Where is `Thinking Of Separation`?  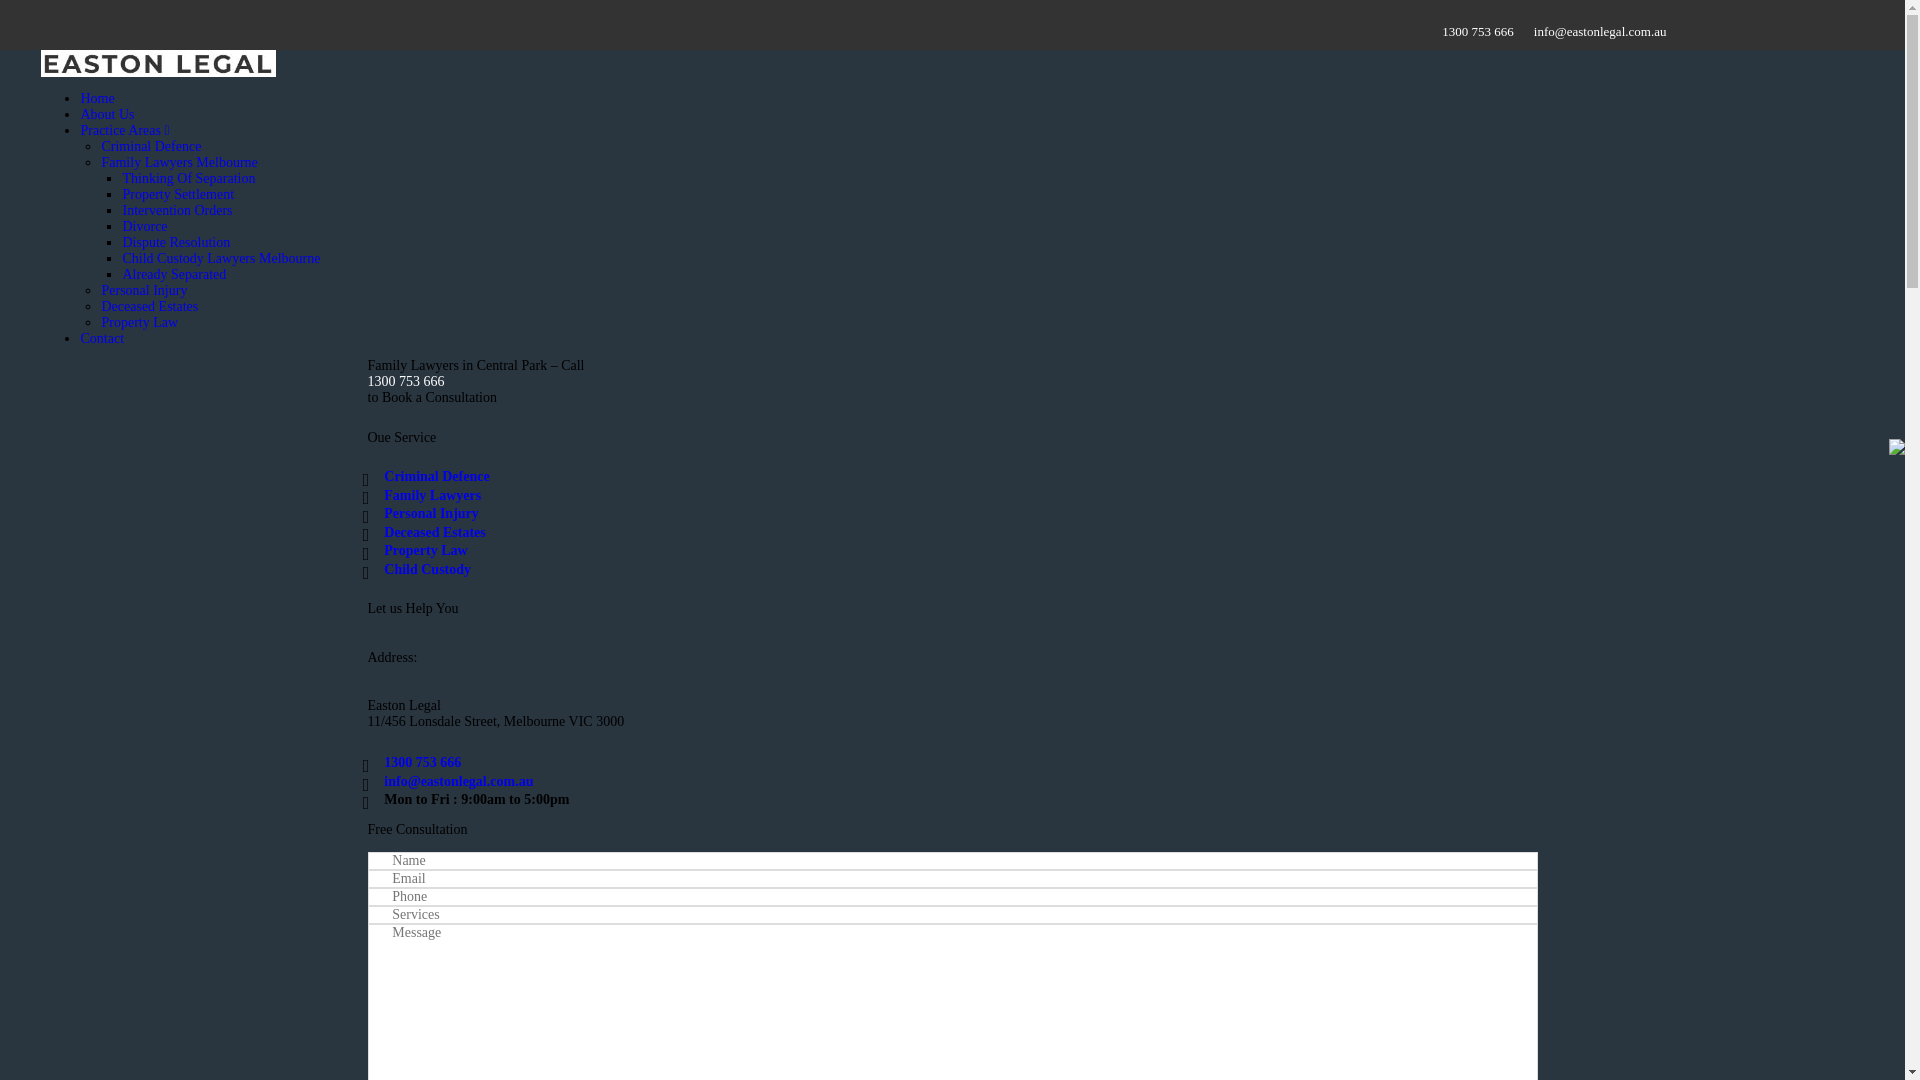
Thinking Of Separation is located at coordinates (188, 178).